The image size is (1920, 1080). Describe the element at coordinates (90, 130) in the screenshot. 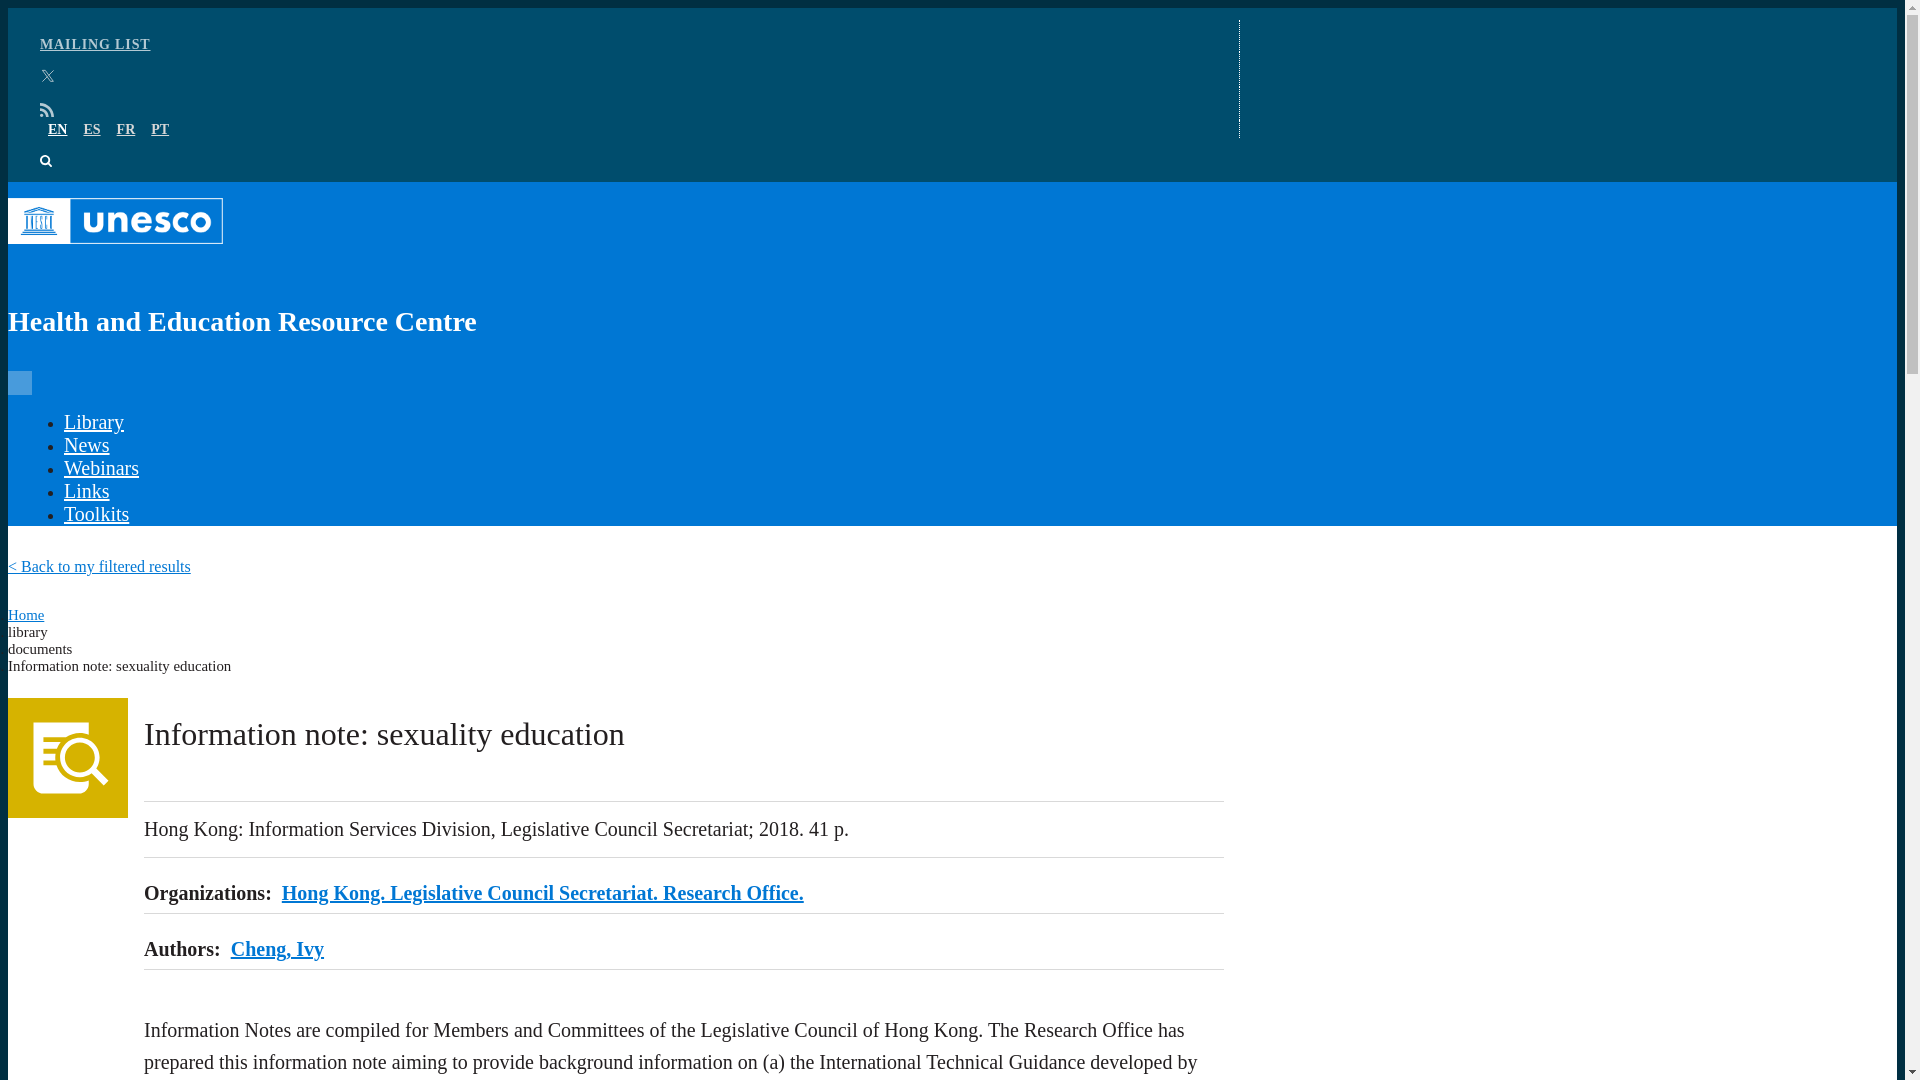

I see `ES` at that location.